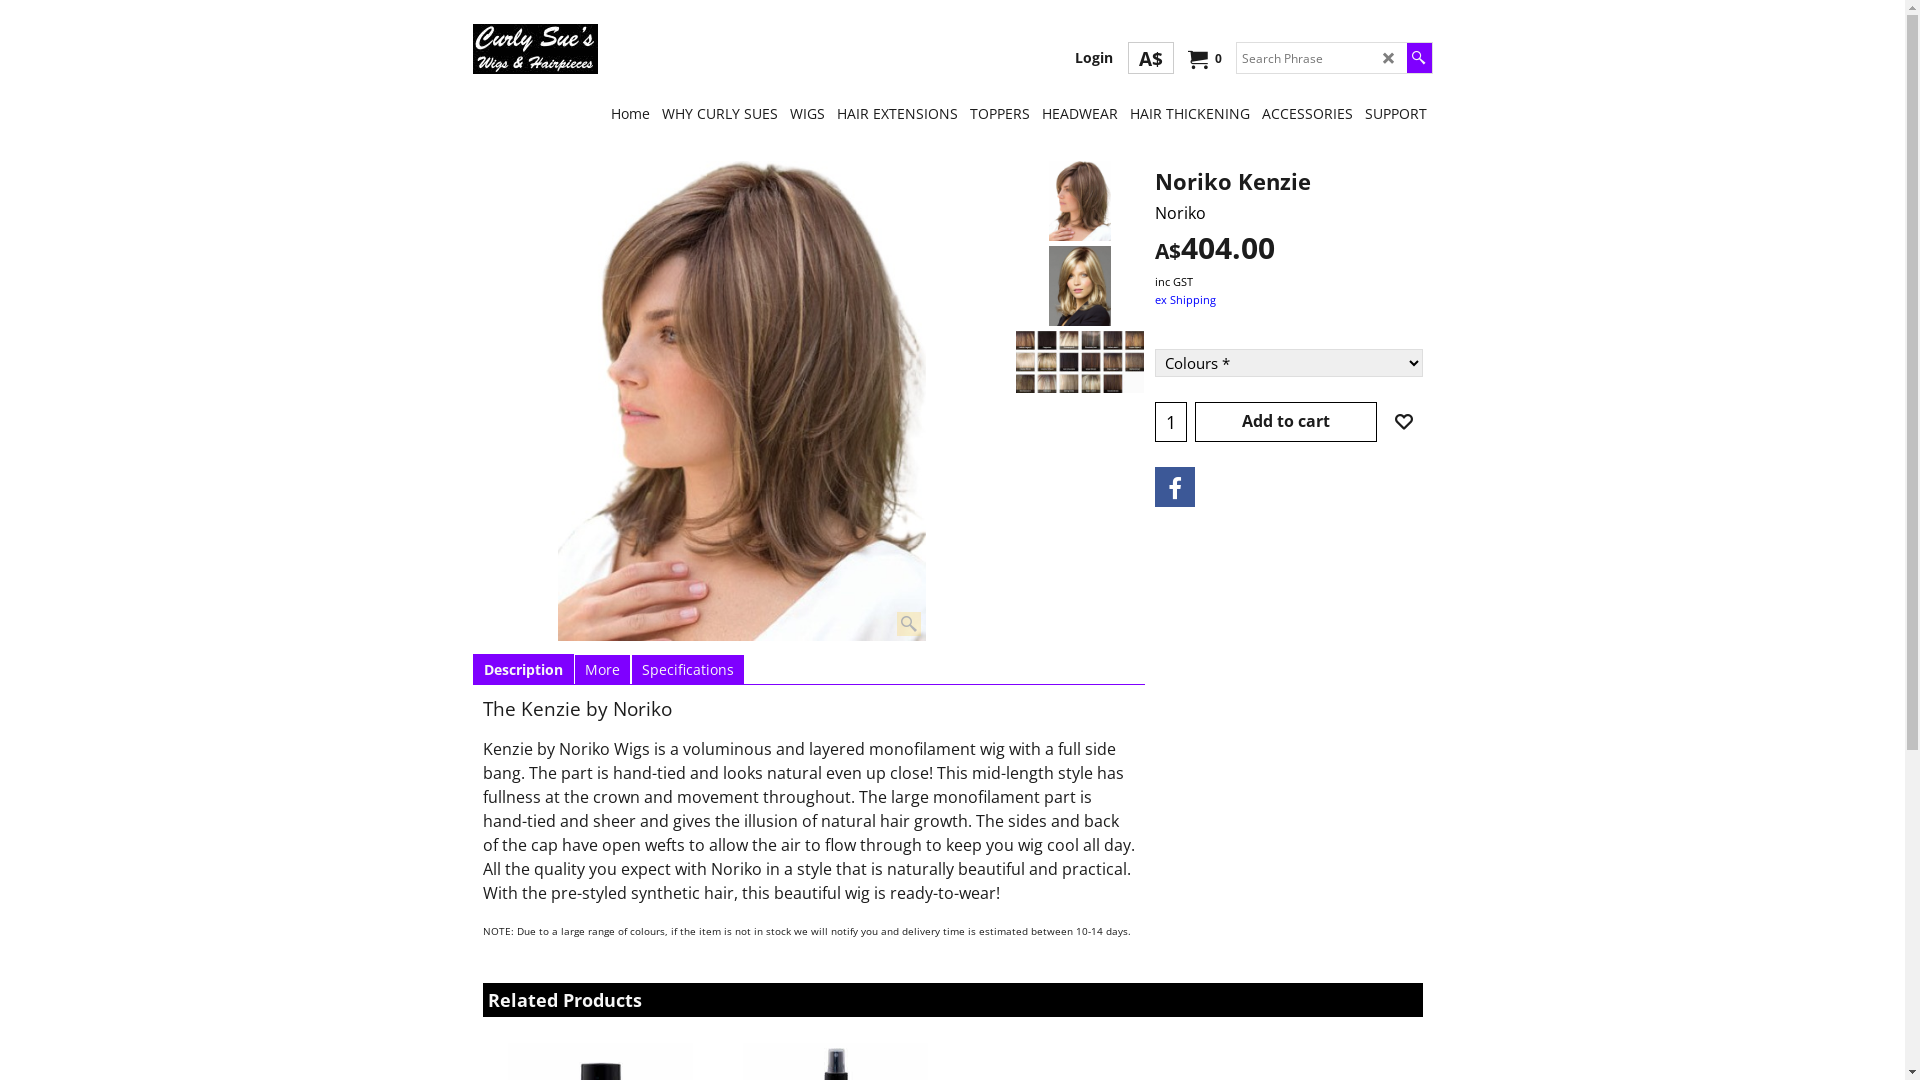  What do you see at coordinates (688, 670) in the screenshot?
I see `Specifications` at bounding box center [688, 670].